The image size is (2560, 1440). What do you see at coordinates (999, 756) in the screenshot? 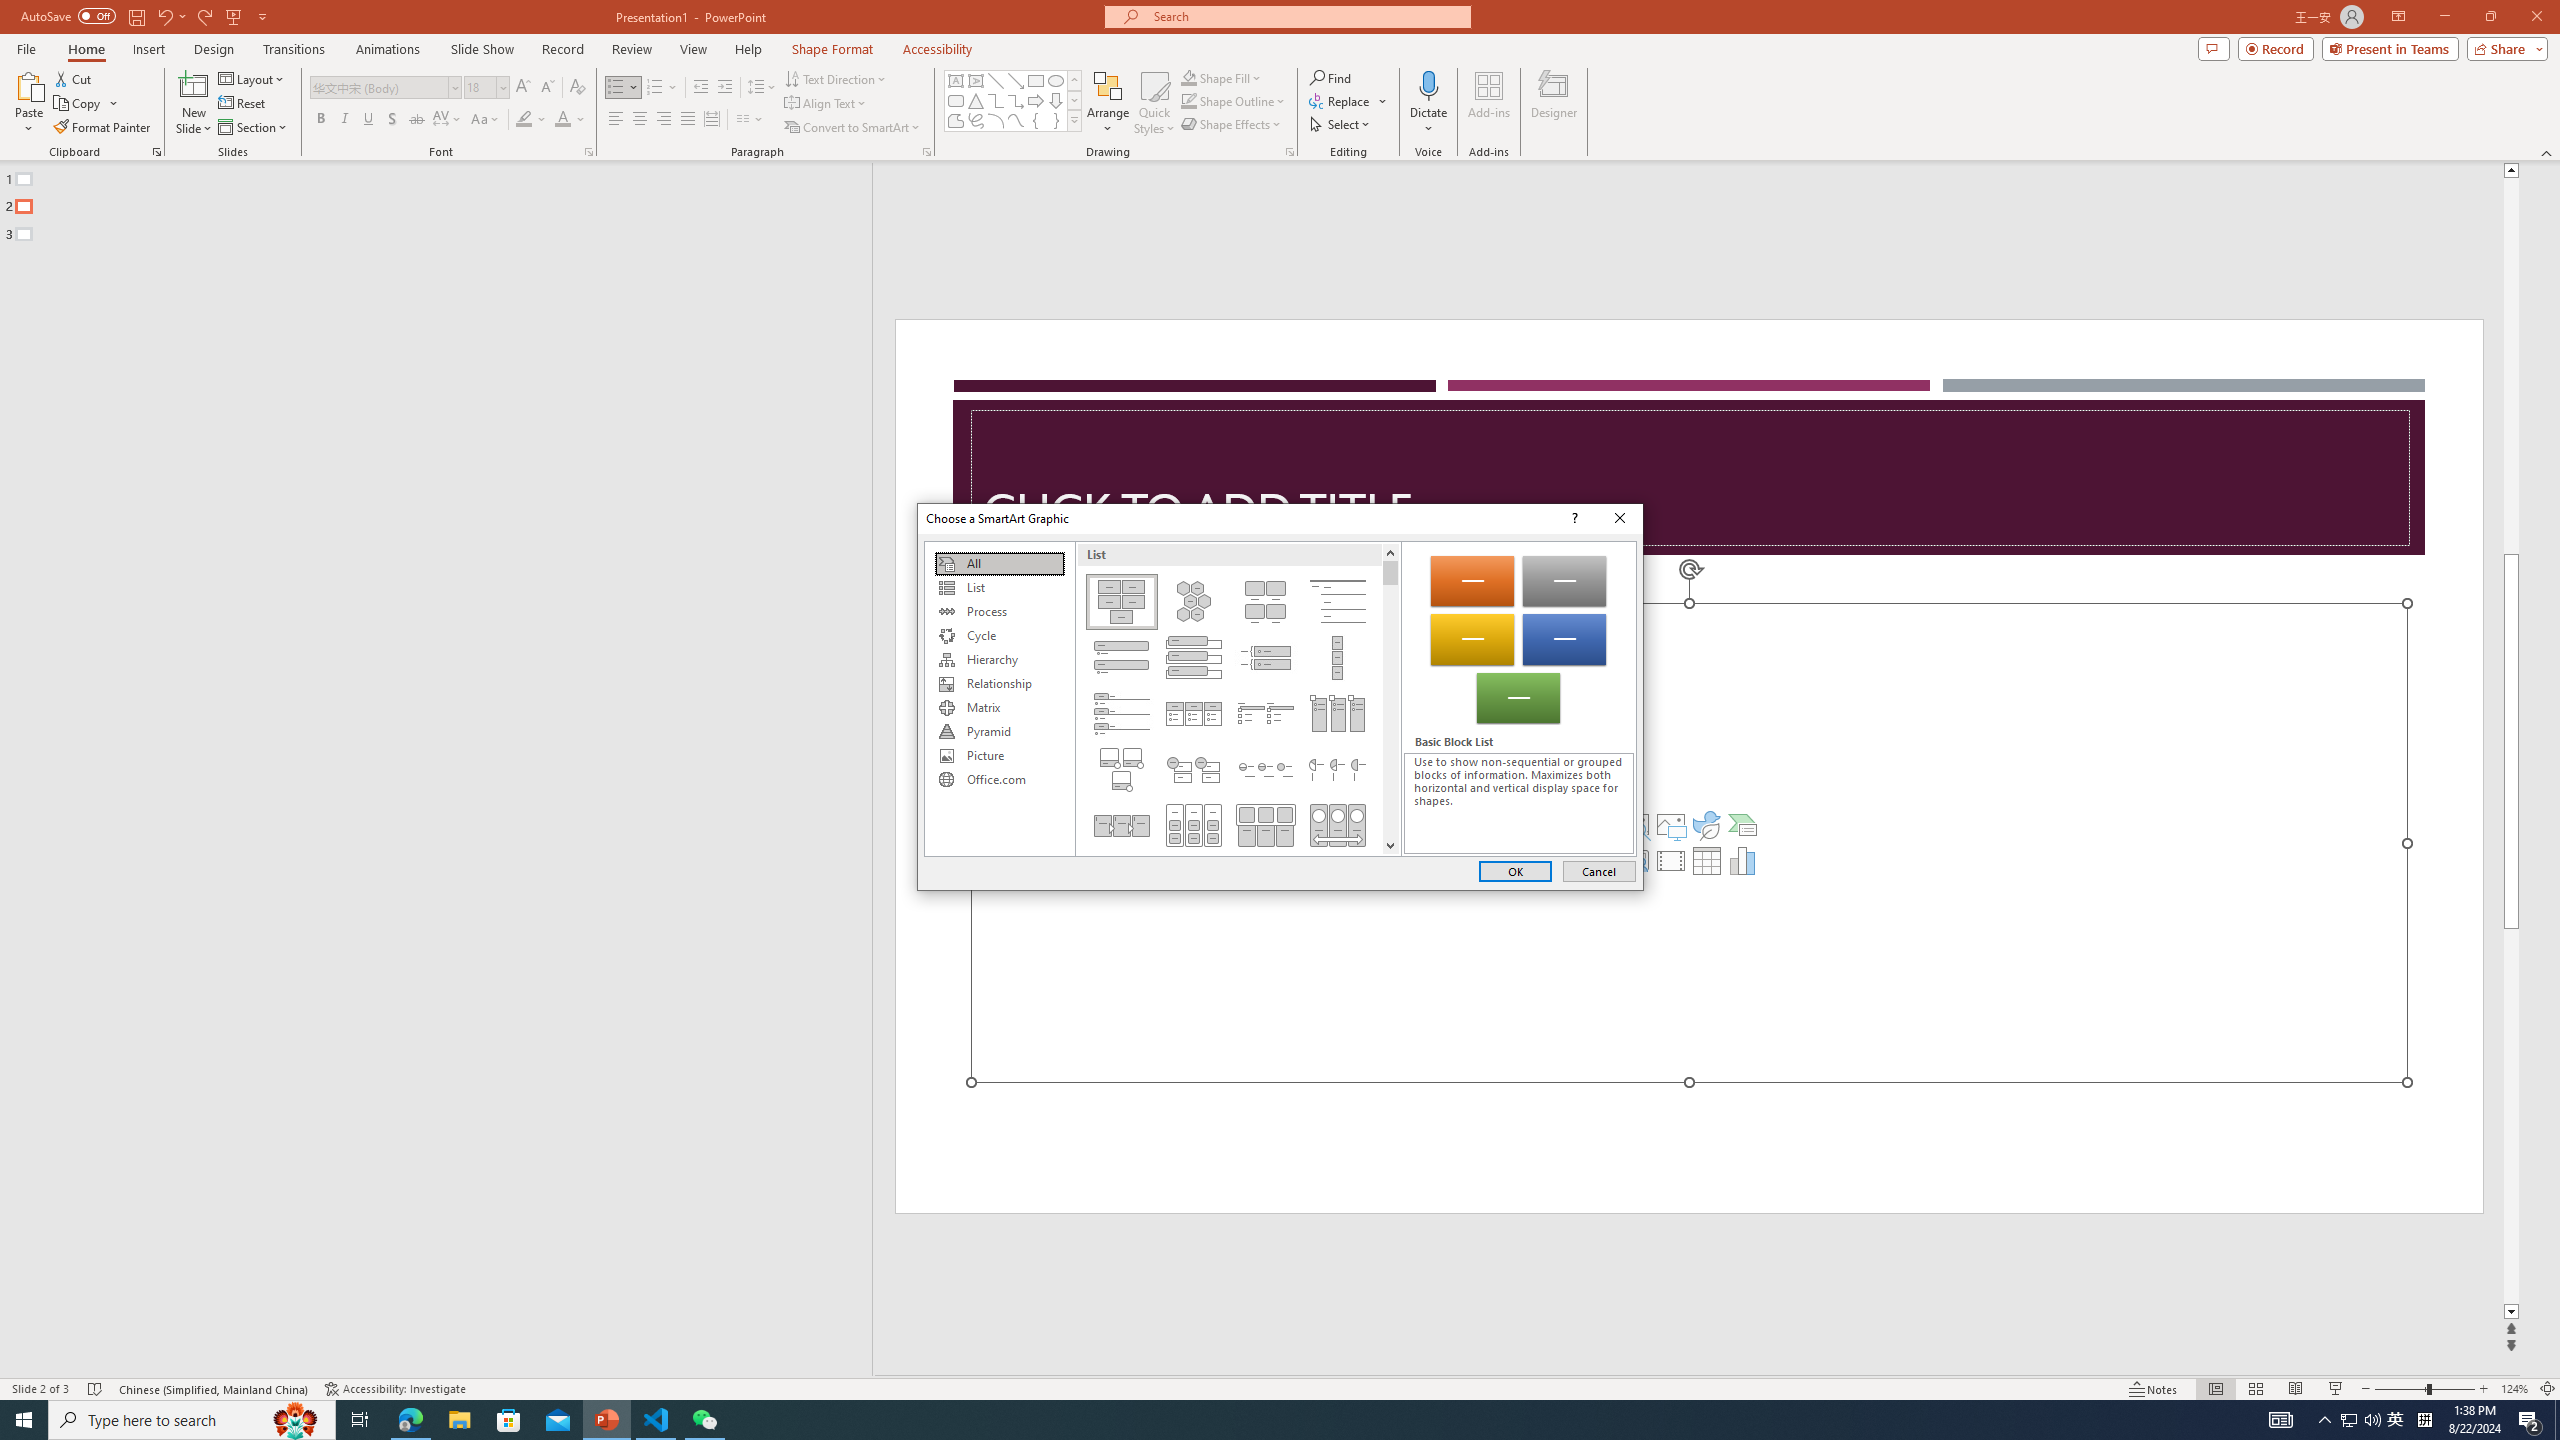
I see `Picture` at bounding box center [999, 756].